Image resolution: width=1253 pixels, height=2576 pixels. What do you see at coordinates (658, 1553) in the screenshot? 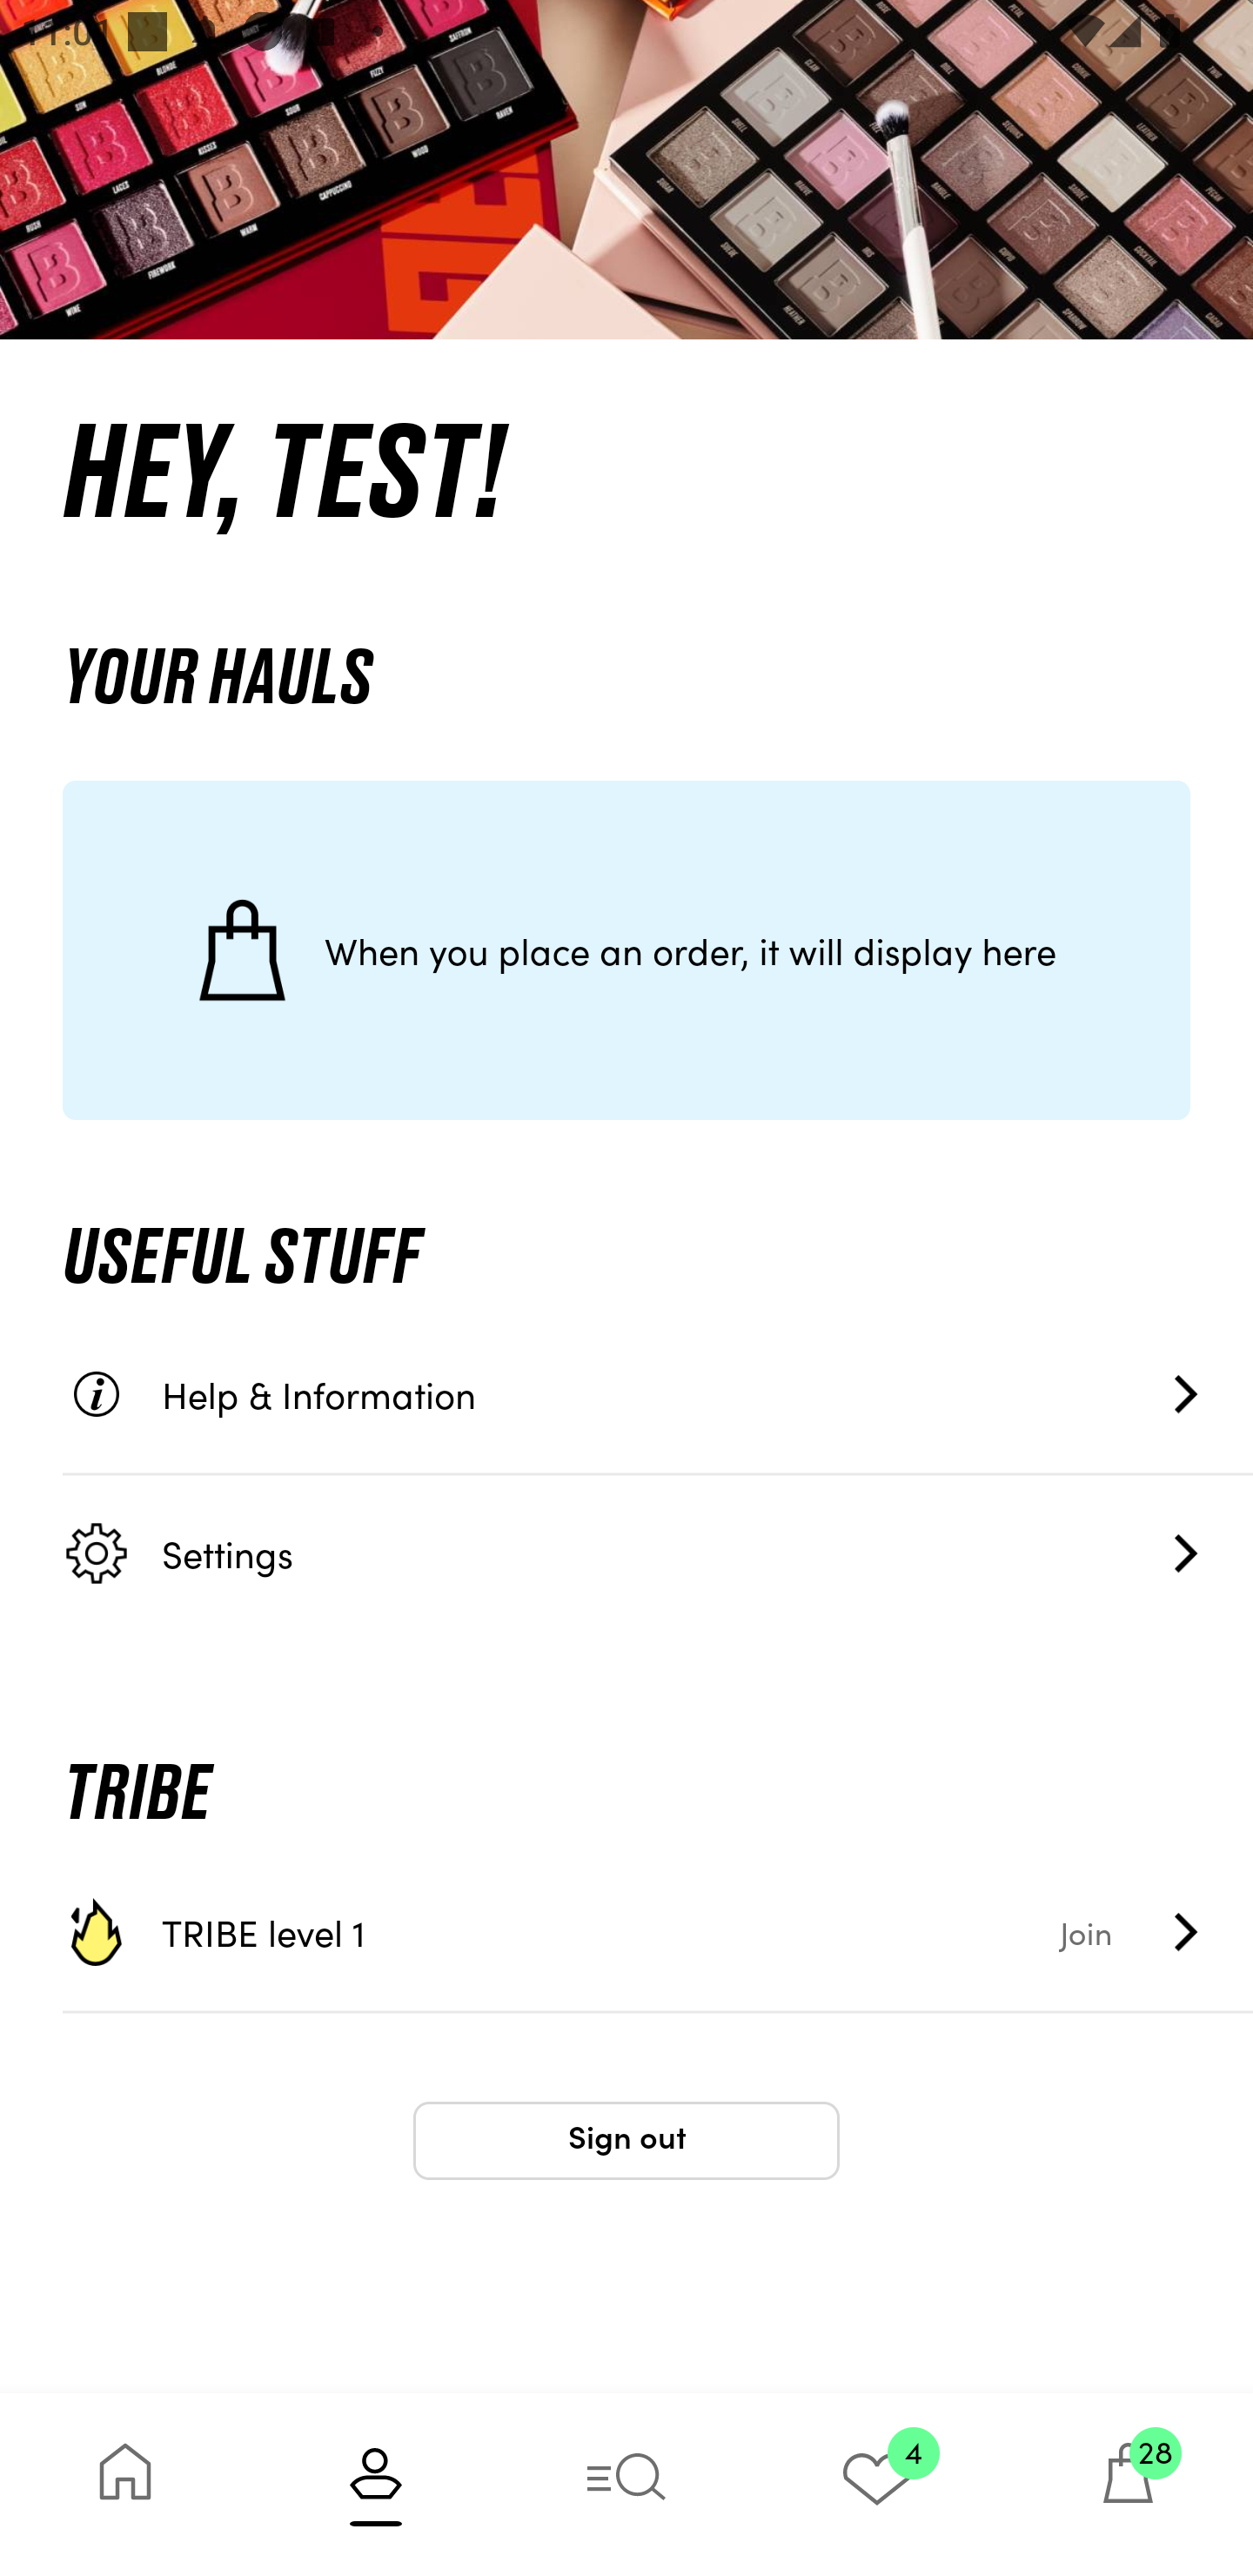
I see `Settings` at bounding box center [658, 1553].